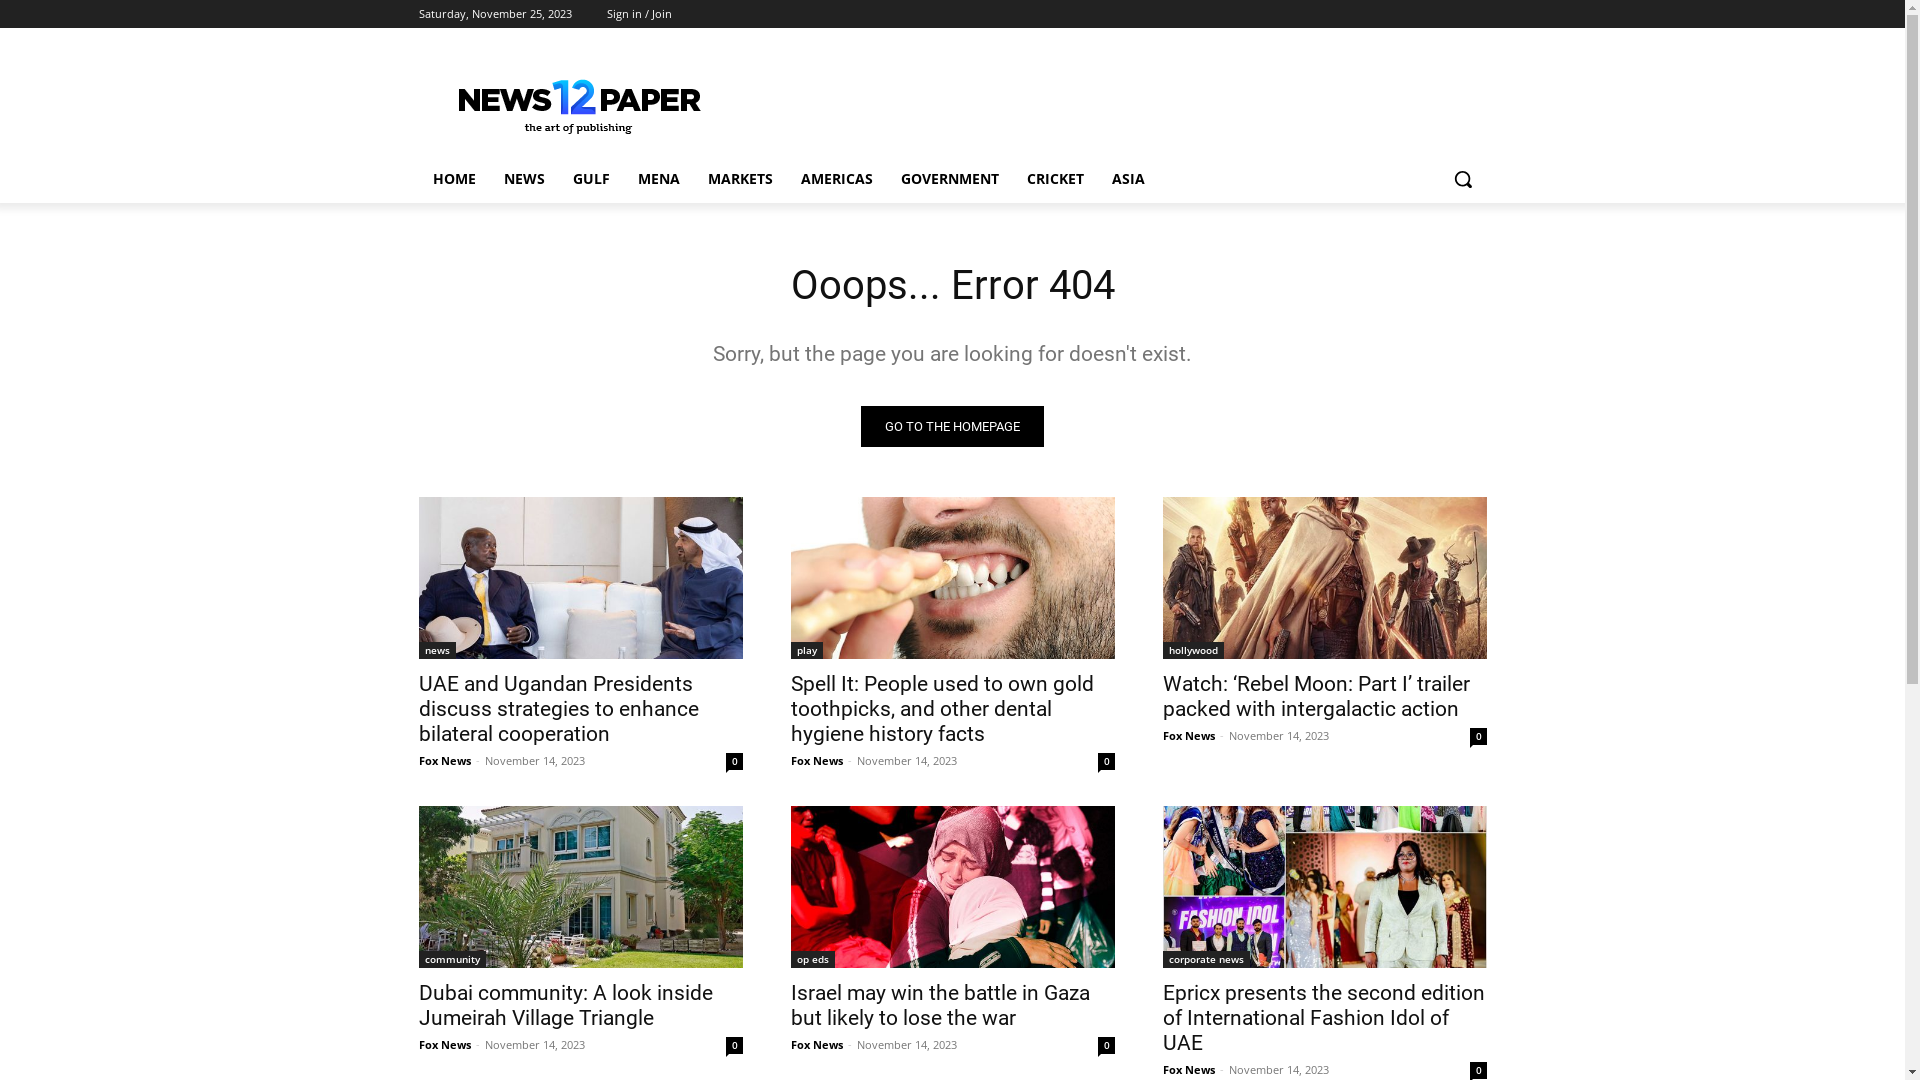  I want to click on GULF, so click(590, 179).